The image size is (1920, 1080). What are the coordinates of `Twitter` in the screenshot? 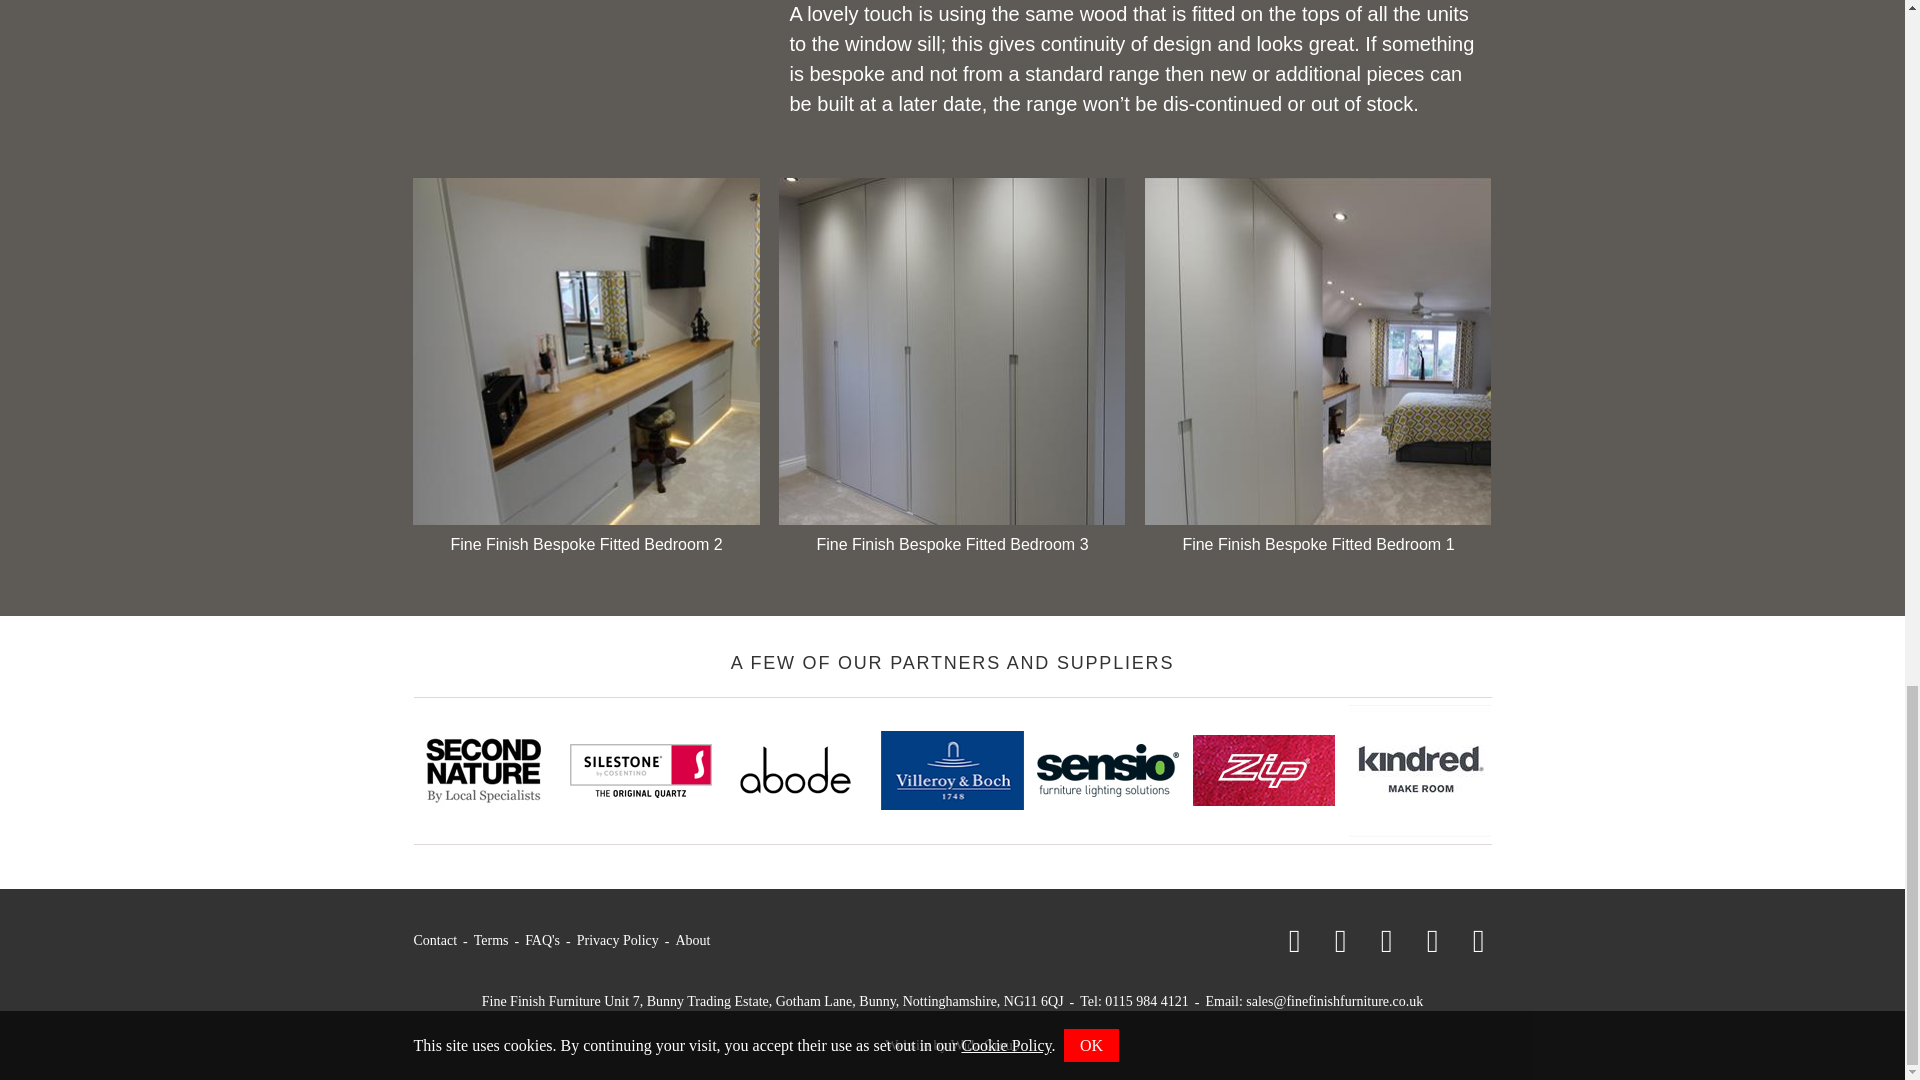 It's located at (1329, 940).